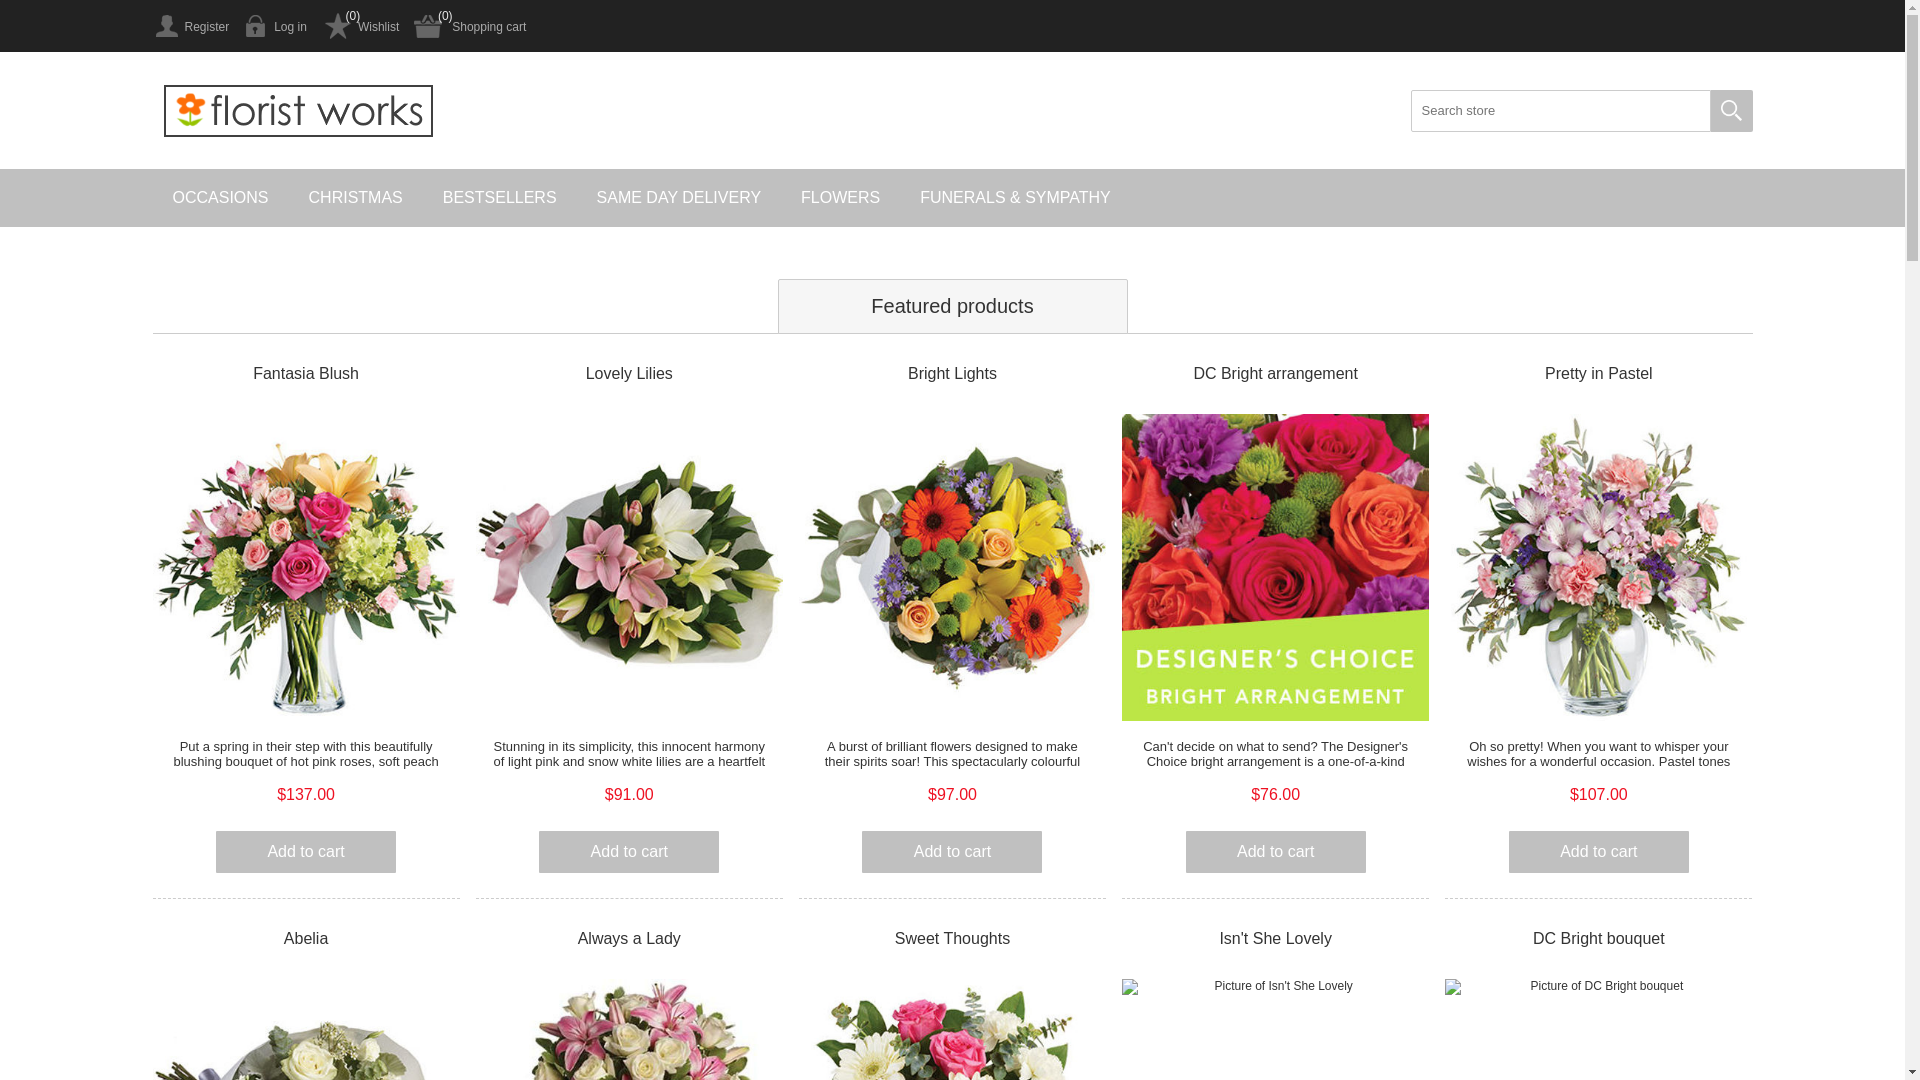  What do you see at coordinates (952, 568) in the screenshot?
I see `Show details for Bright Lights` at bounding box center [952, 568].